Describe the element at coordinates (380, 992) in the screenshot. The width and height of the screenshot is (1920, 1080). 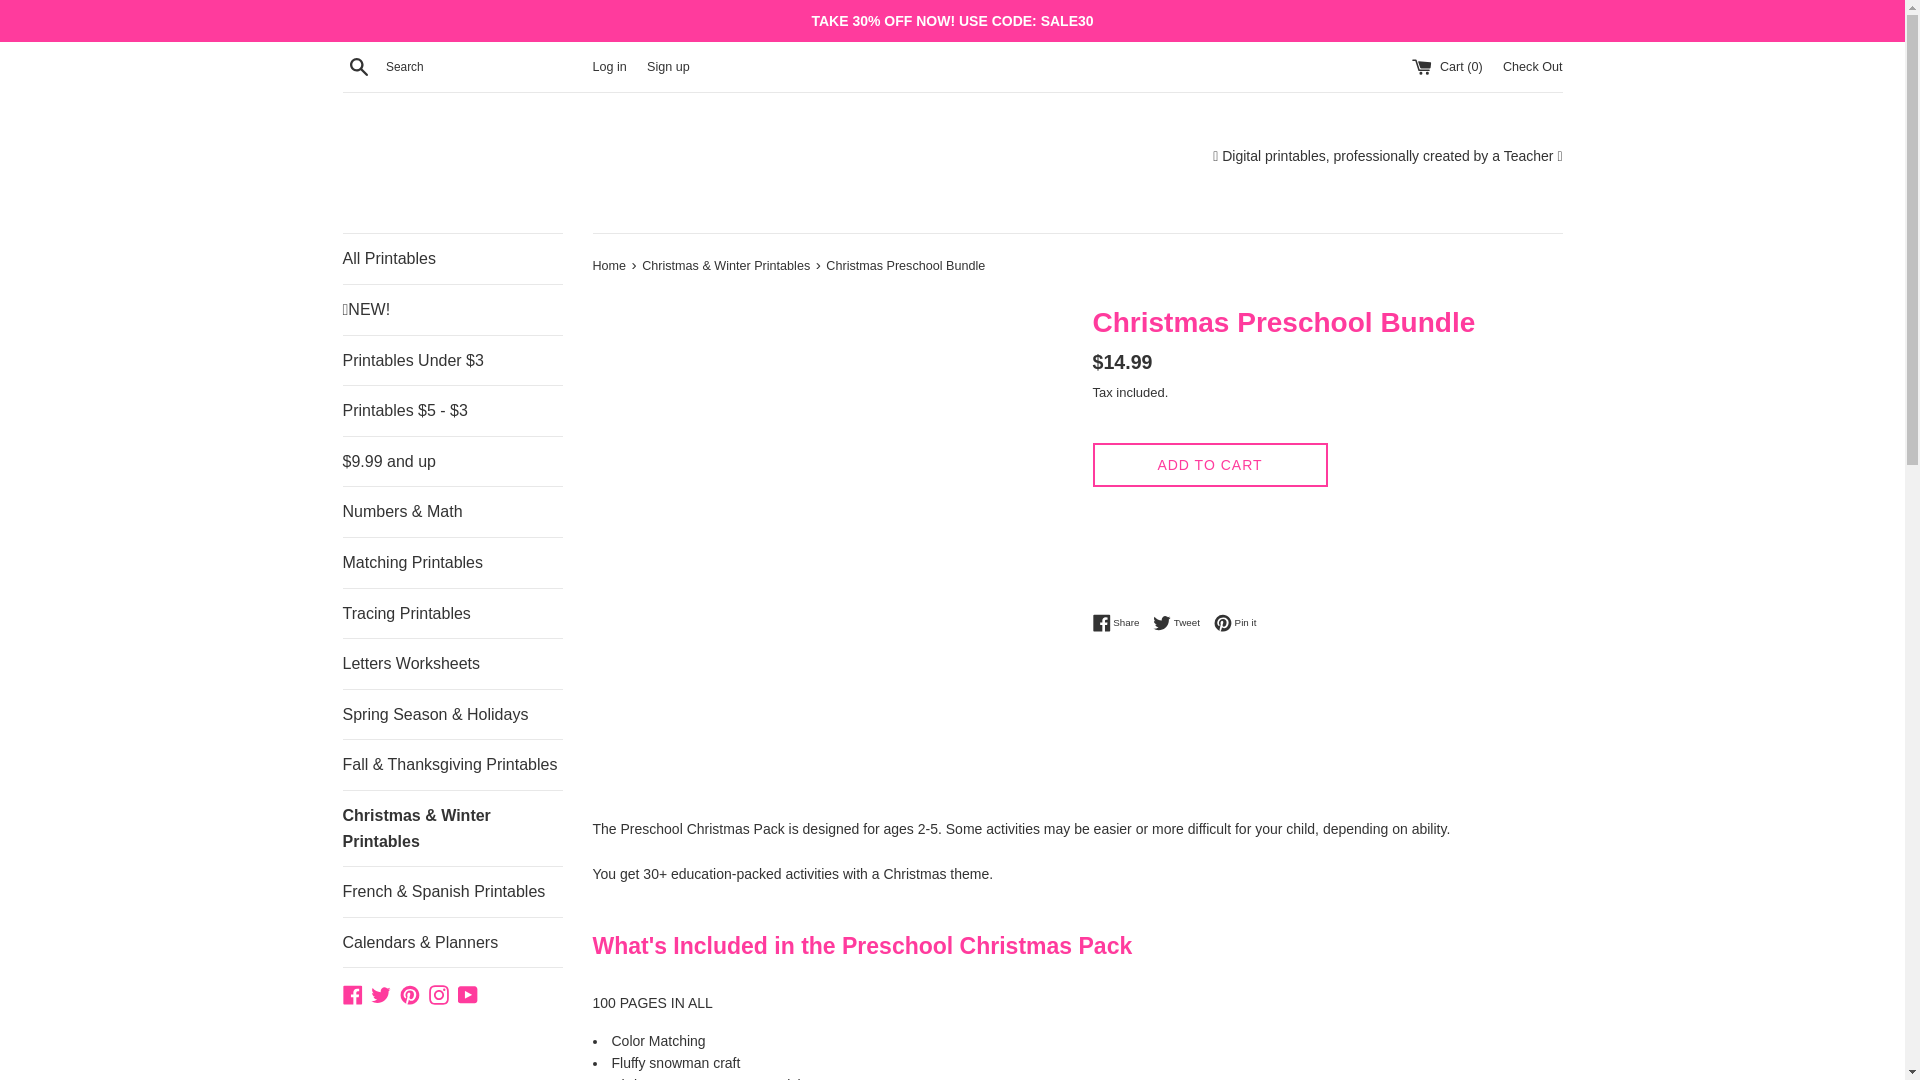
I see `Letters Worksheets` at that location.